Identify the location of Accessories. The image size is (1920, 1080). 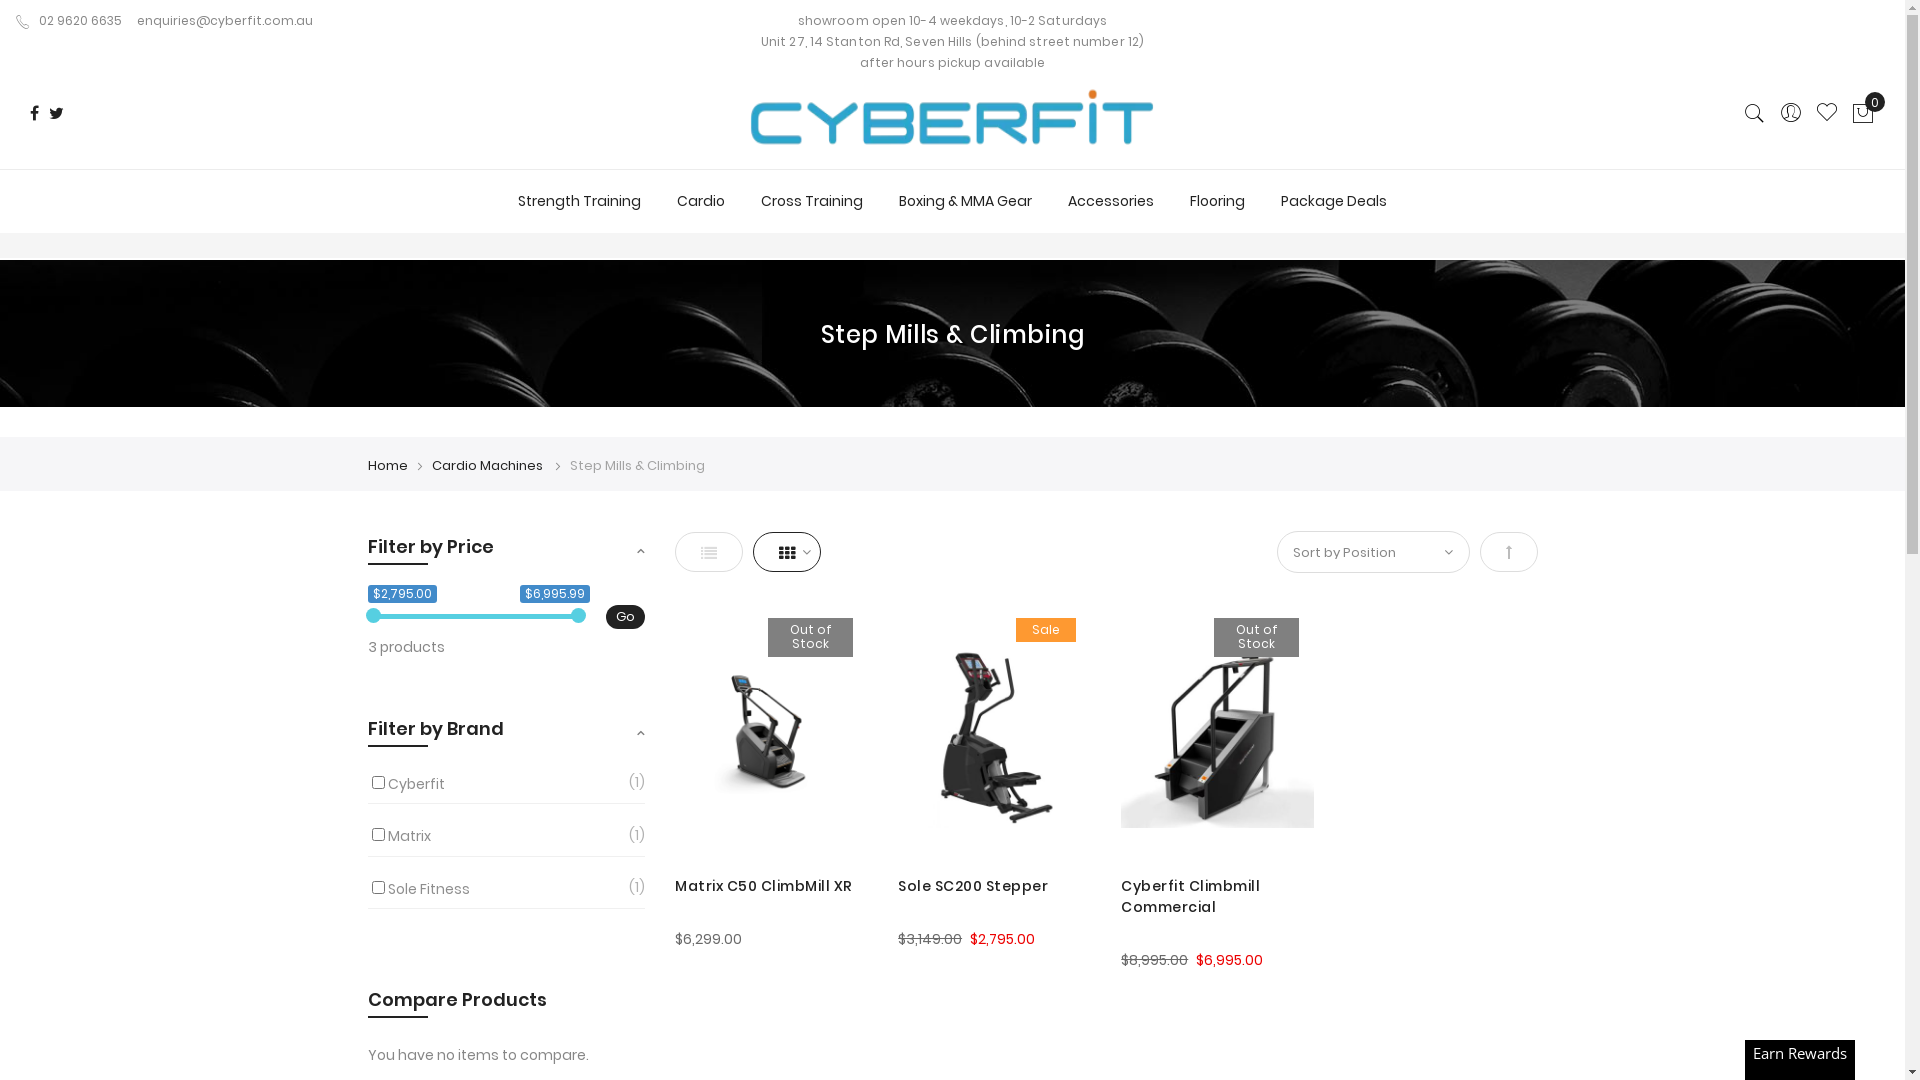
(1111, 201).